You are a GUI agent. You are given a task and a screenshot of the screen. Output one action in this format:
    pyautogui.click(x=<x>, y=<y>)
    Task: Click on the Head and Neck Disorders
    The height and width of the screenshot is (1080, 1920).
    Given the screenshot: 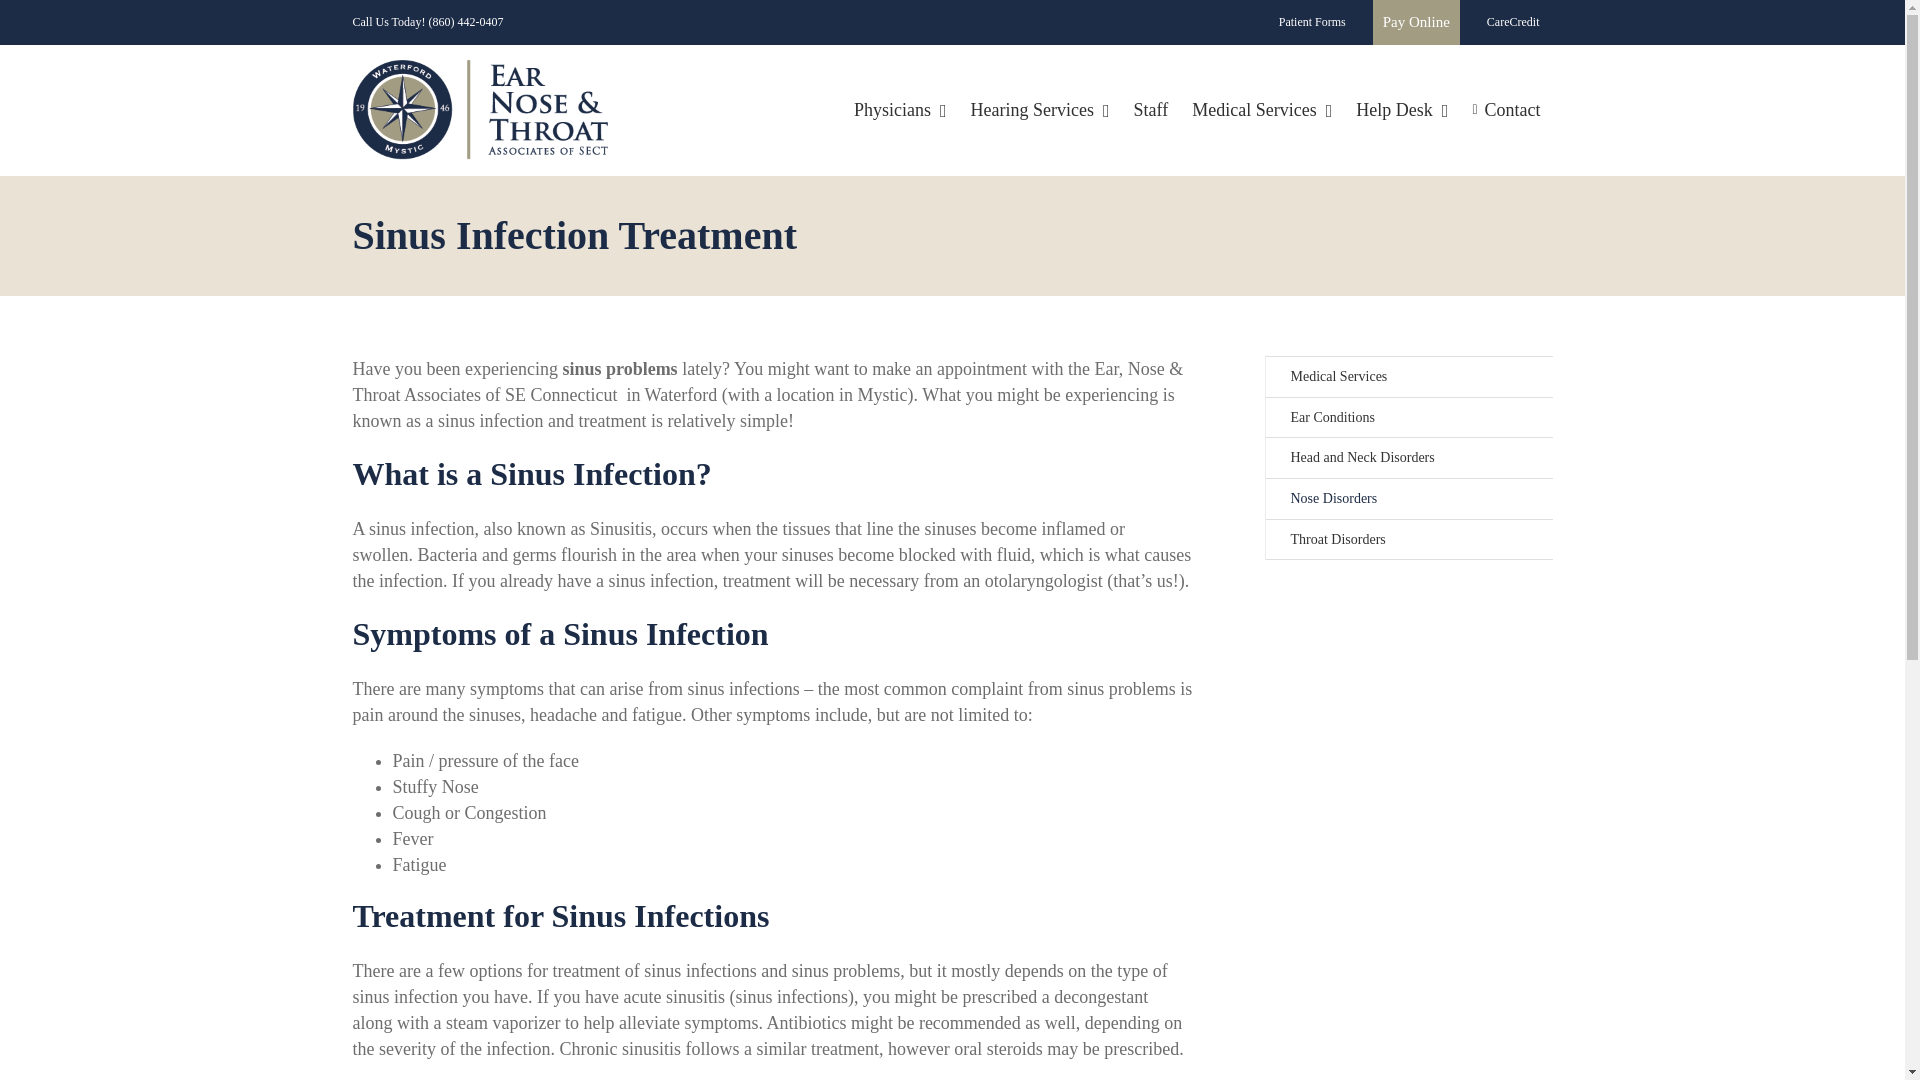 What is the action you would take?
    pyautogui.click(x=1409, y=458)
    